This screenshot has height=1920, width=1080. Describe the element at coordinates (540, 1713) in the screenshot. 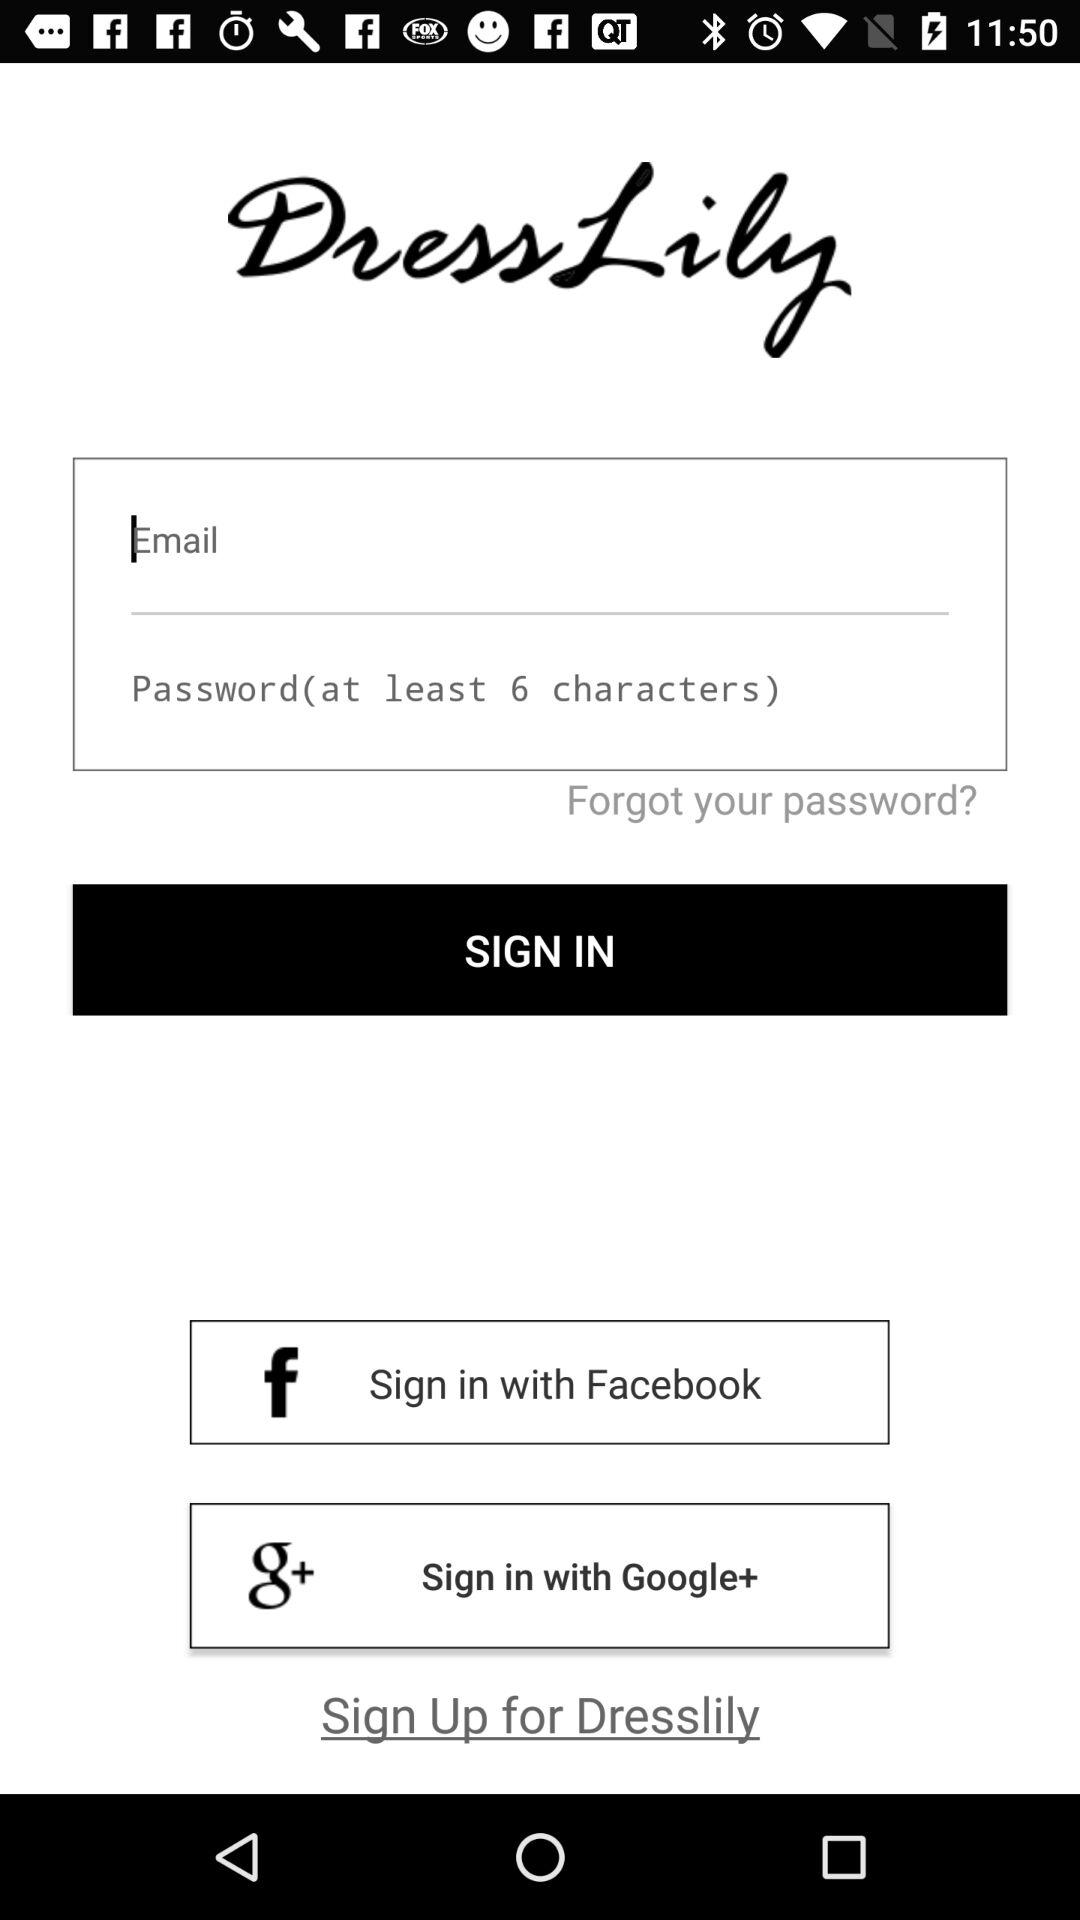

I see `open the item below sign in with icon` at that location.